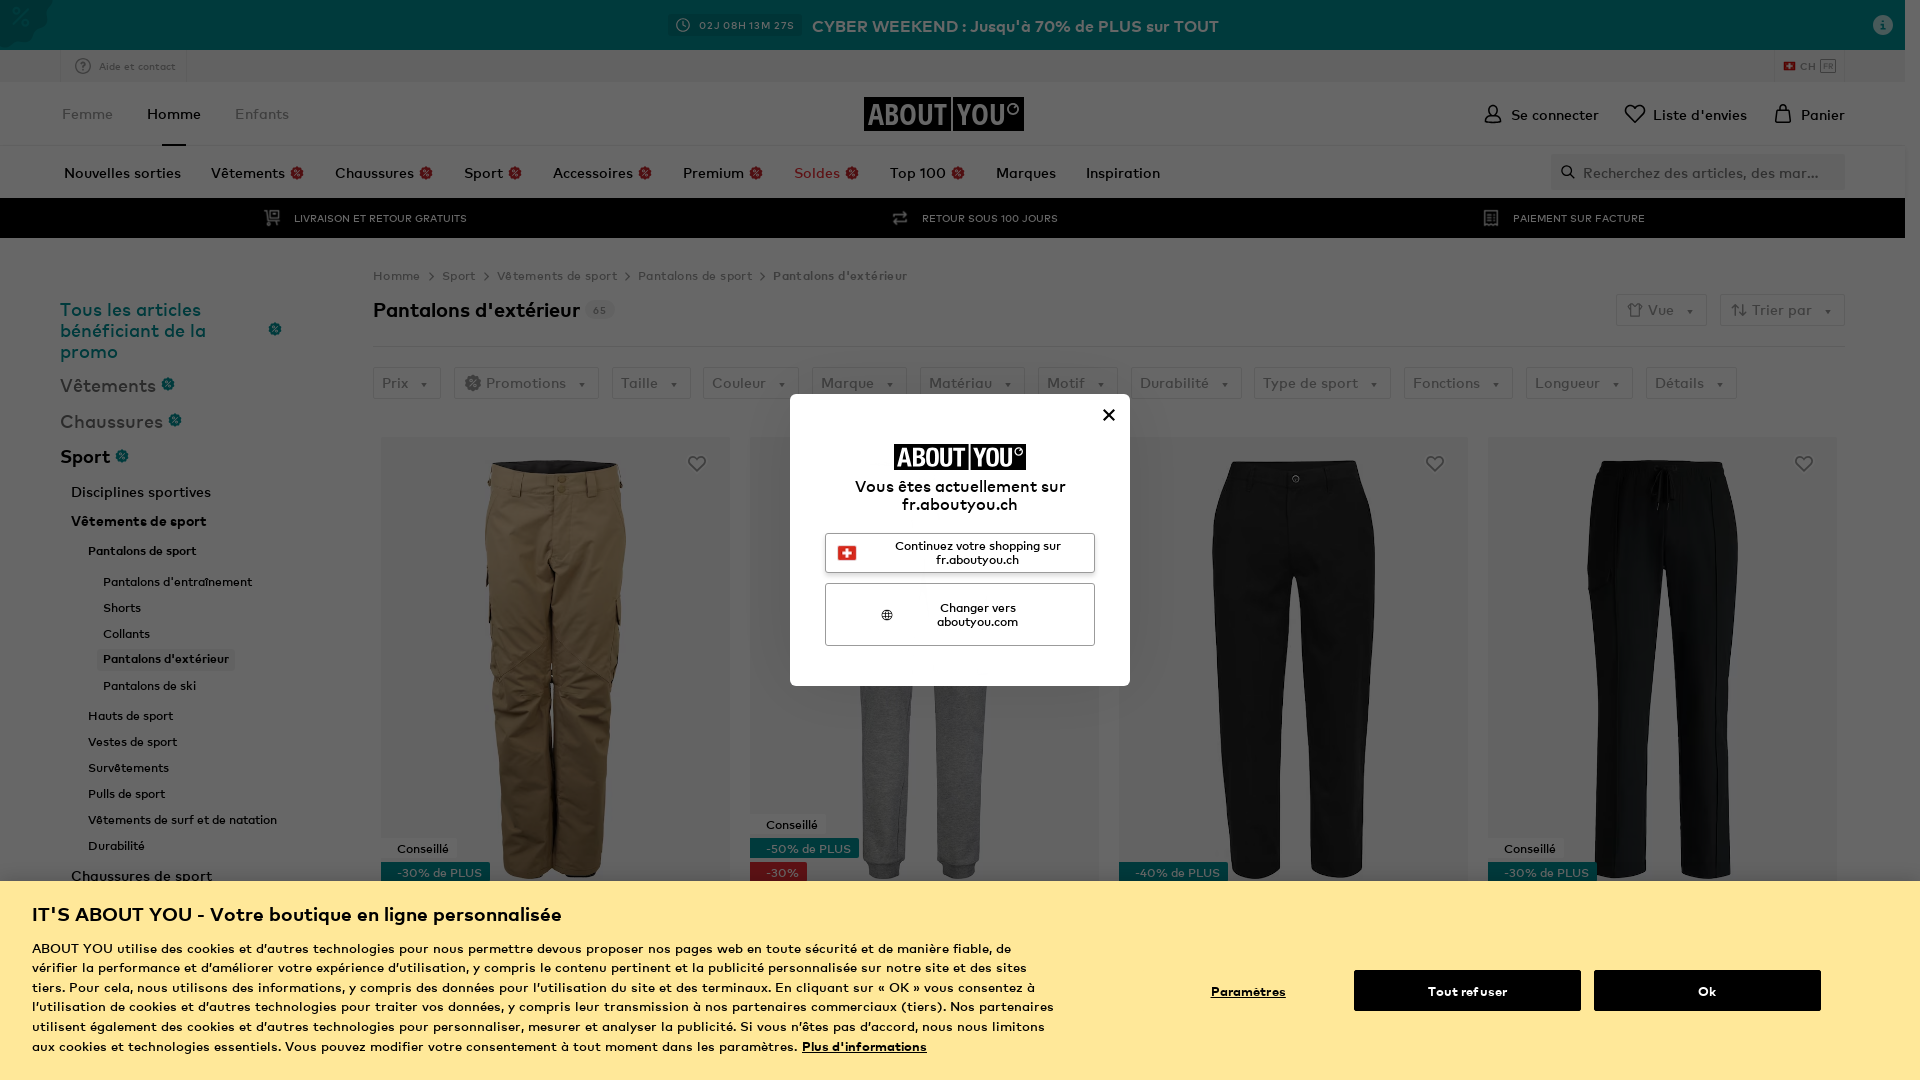  What do you see at coordinates (1708, 991) in the screenshot?
I see `Ok` at bounding box center [1708, 991].